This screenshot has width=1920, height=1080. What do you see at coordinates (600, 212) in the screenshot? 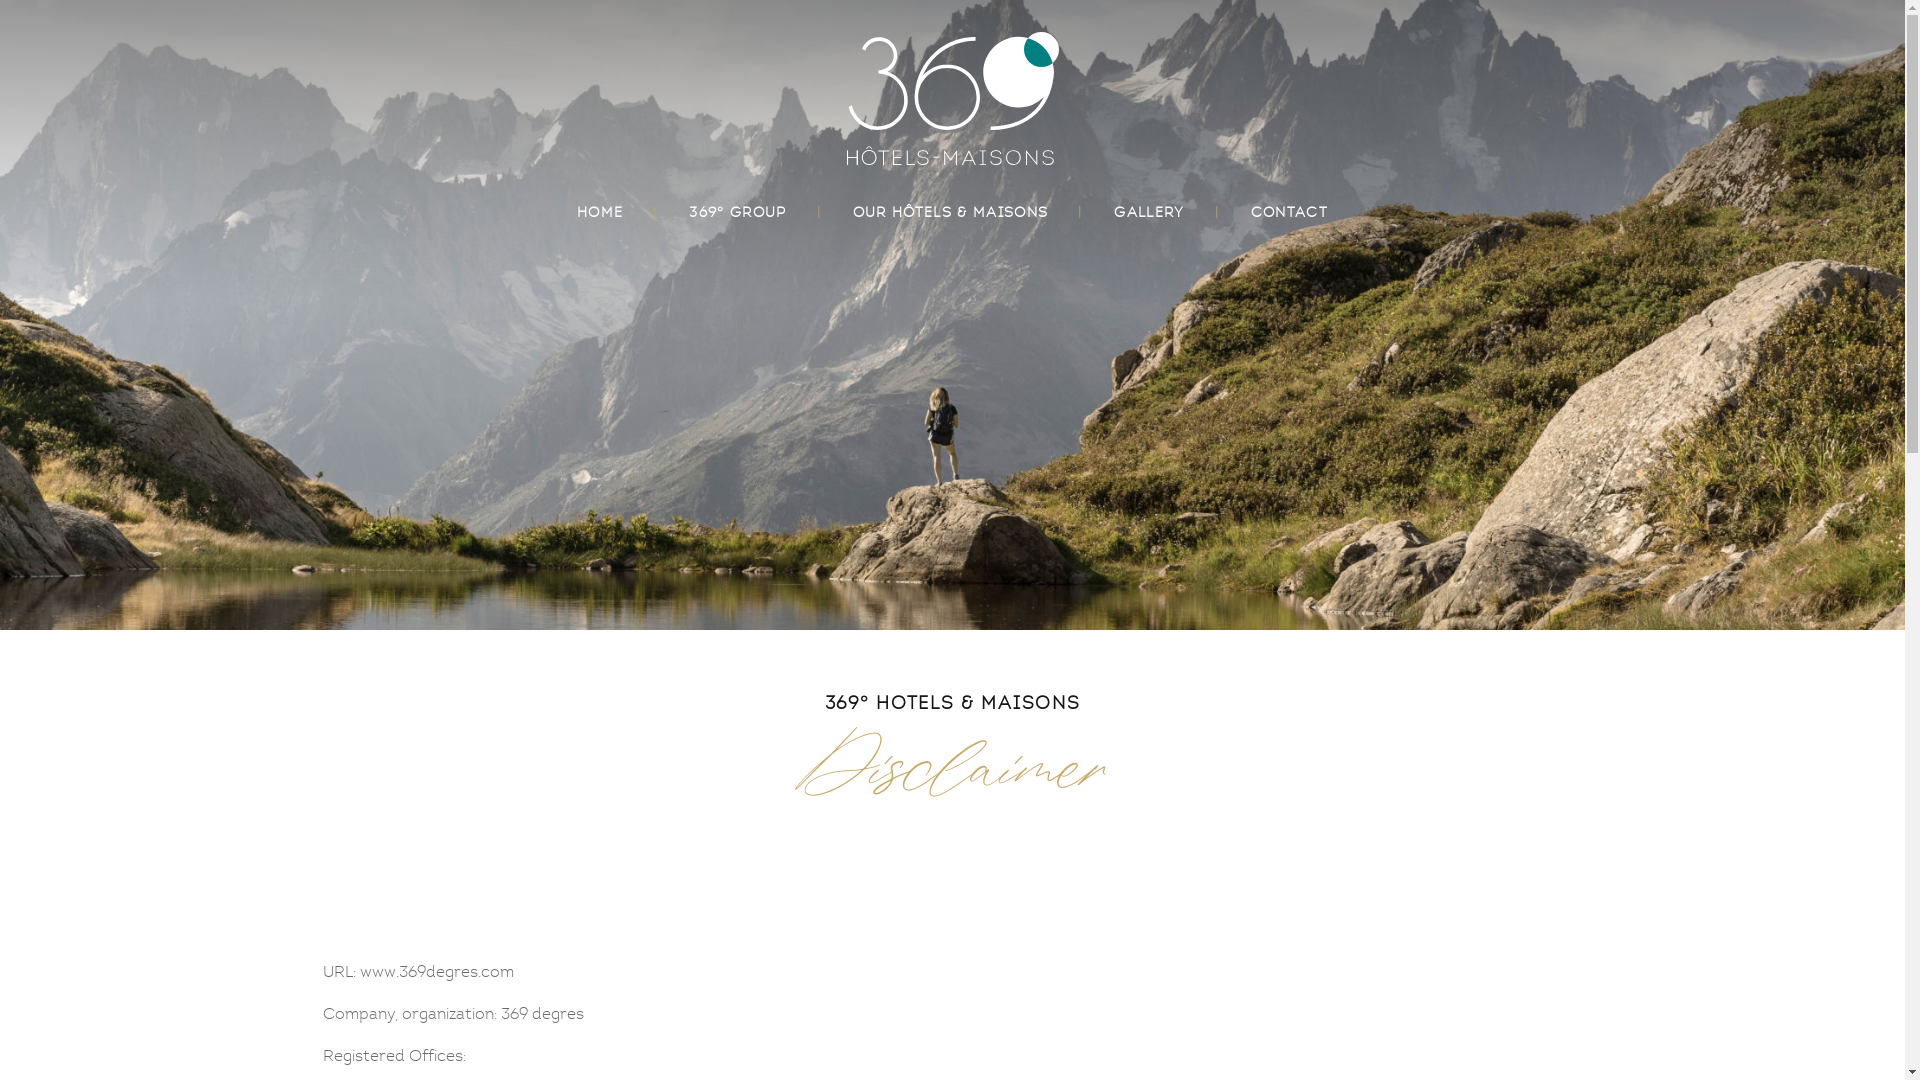
I see `HOME` at bounding box center [600, 212].